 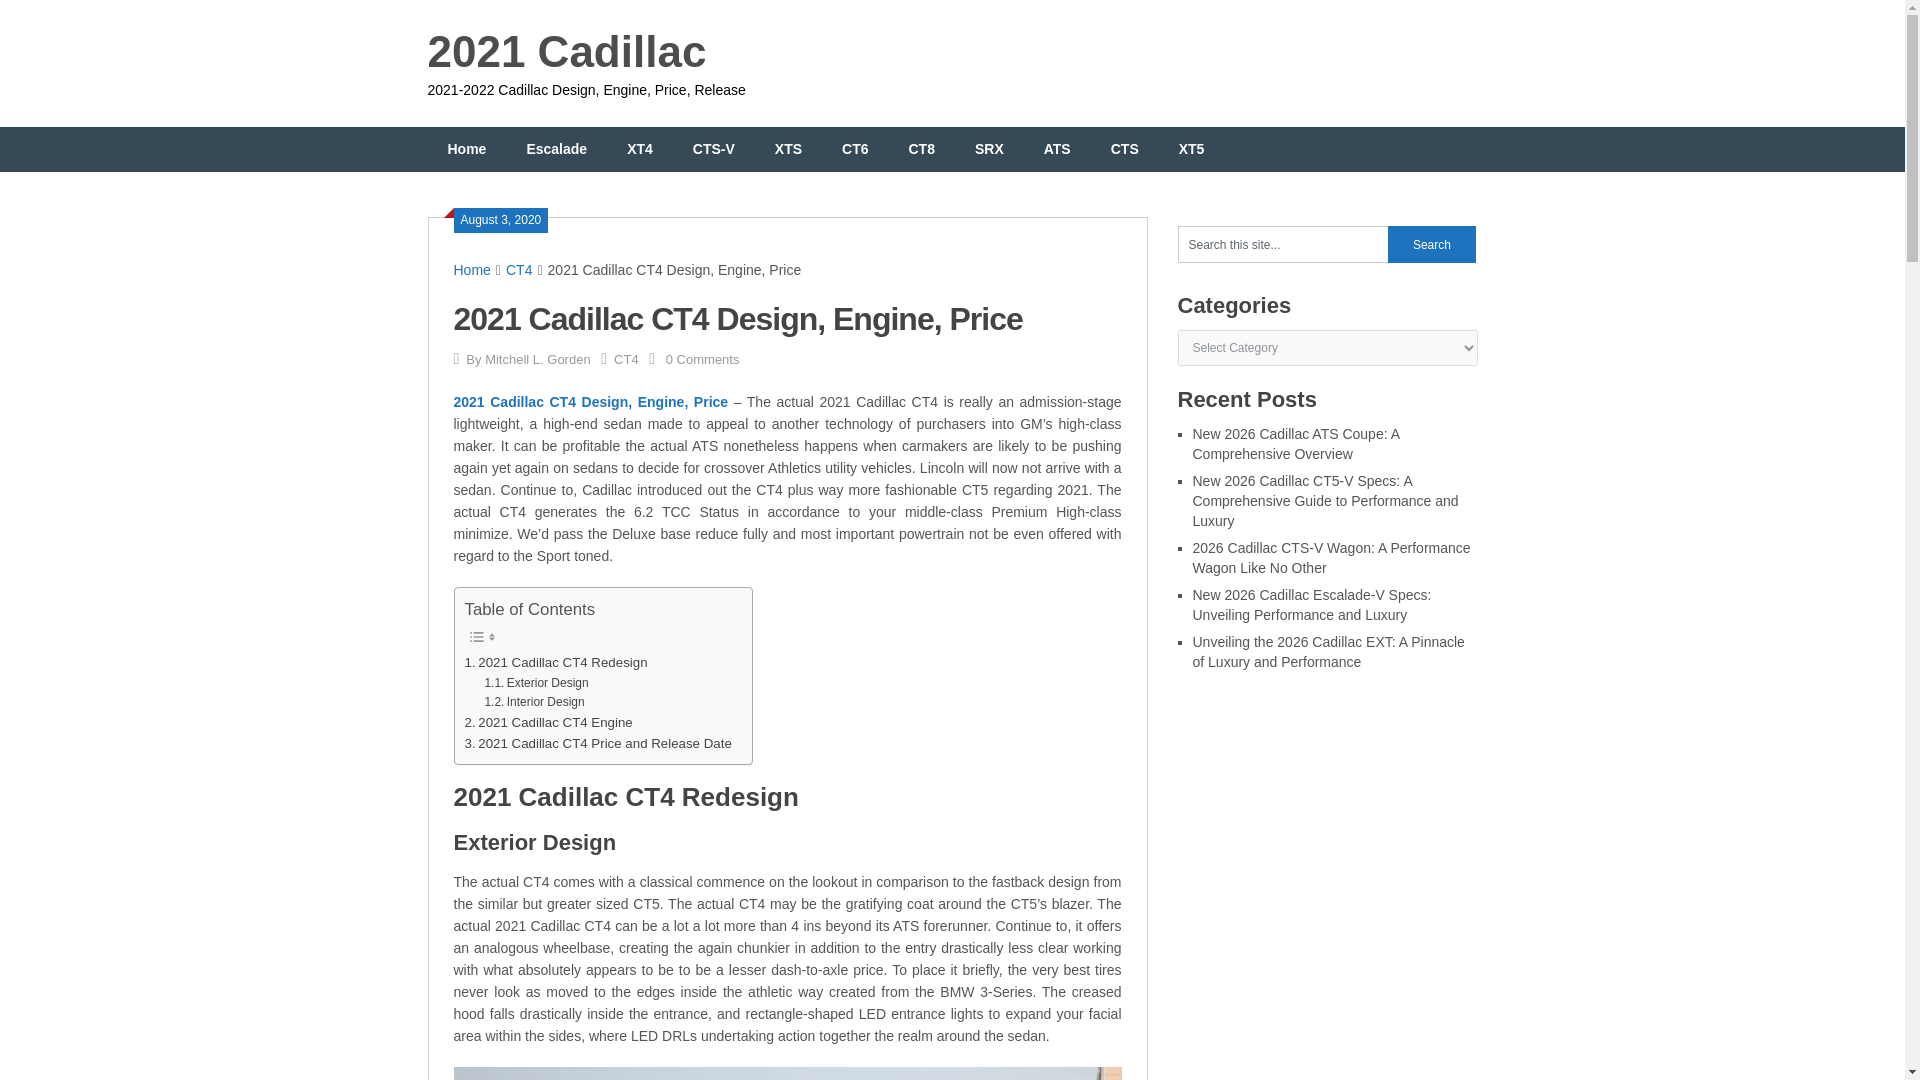 I want to click on 2021 Cadillac CT4 Design, Engine, Price, so click(x=591, y=402).